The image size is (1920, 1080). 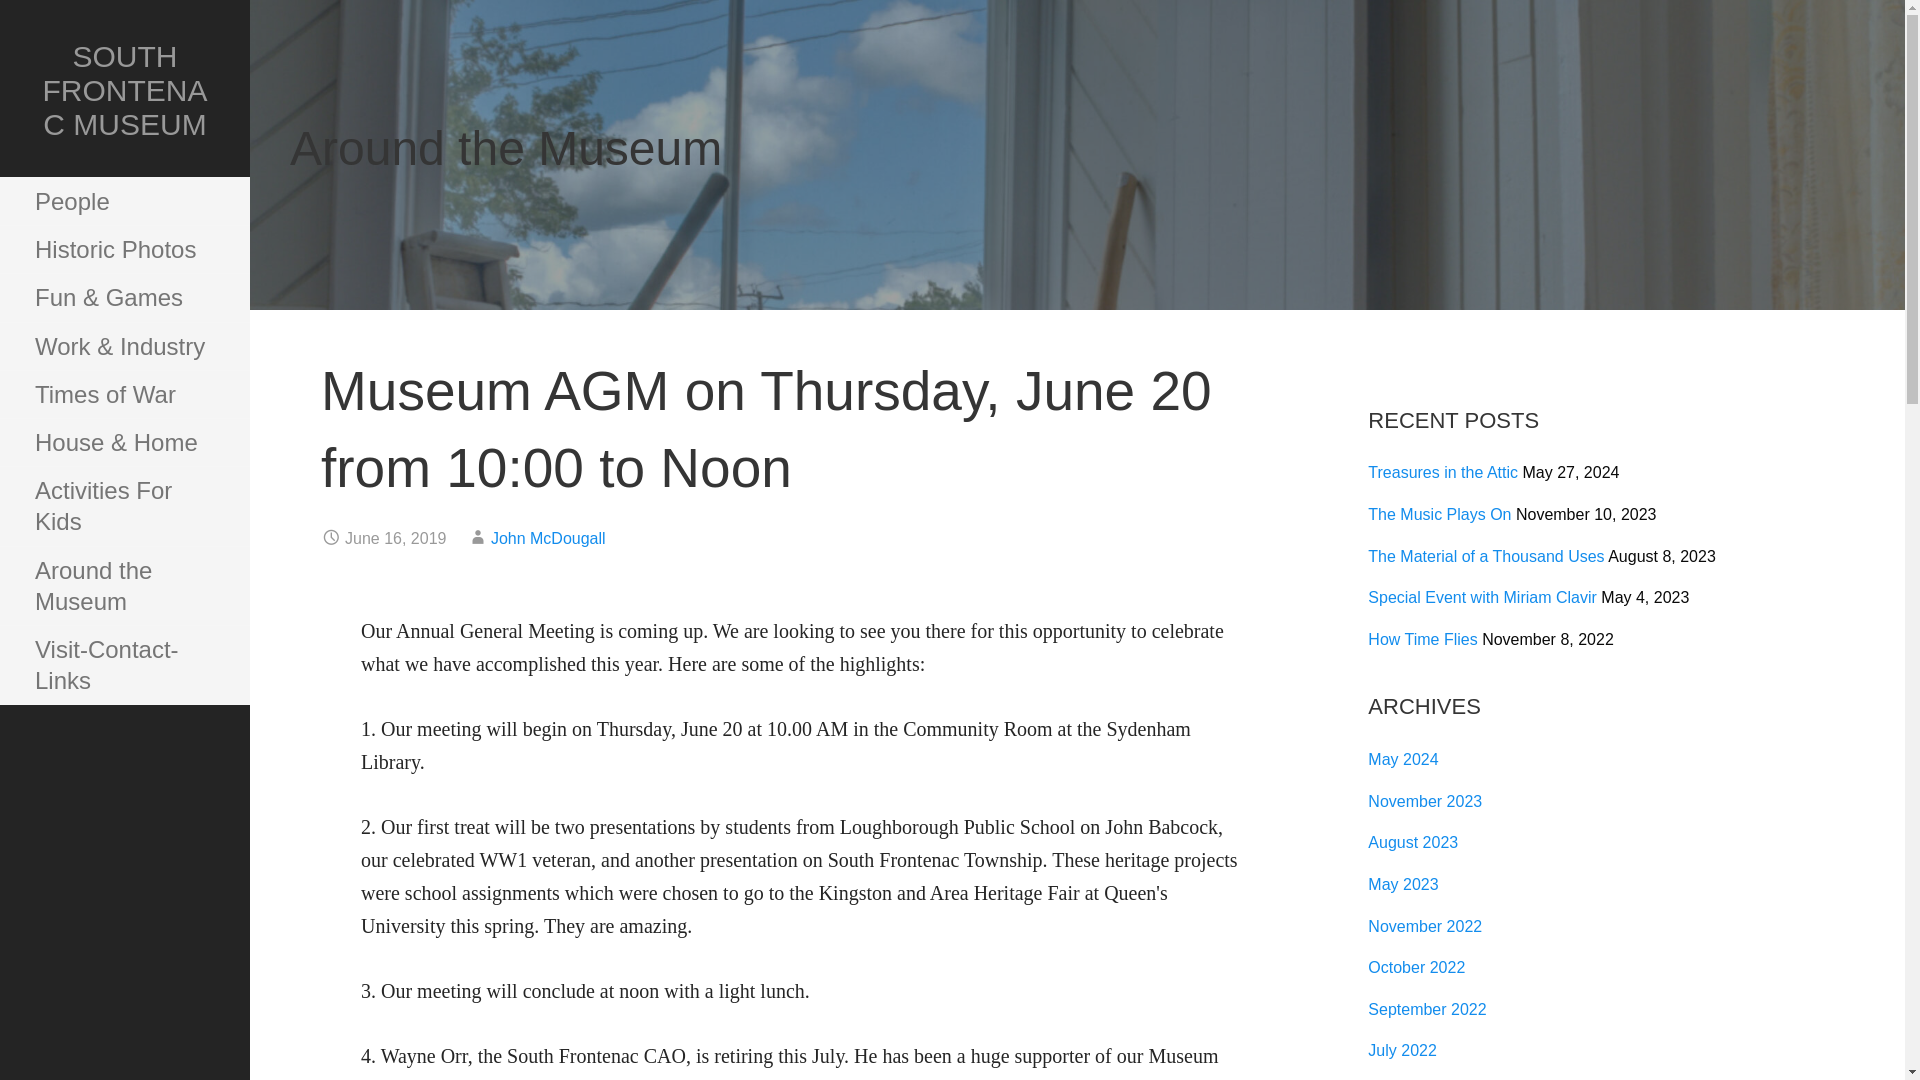 What do you see at coordinates (124, 506) in the screenshot?
I see `Activities For Kids` at bounding box center [124, 506].